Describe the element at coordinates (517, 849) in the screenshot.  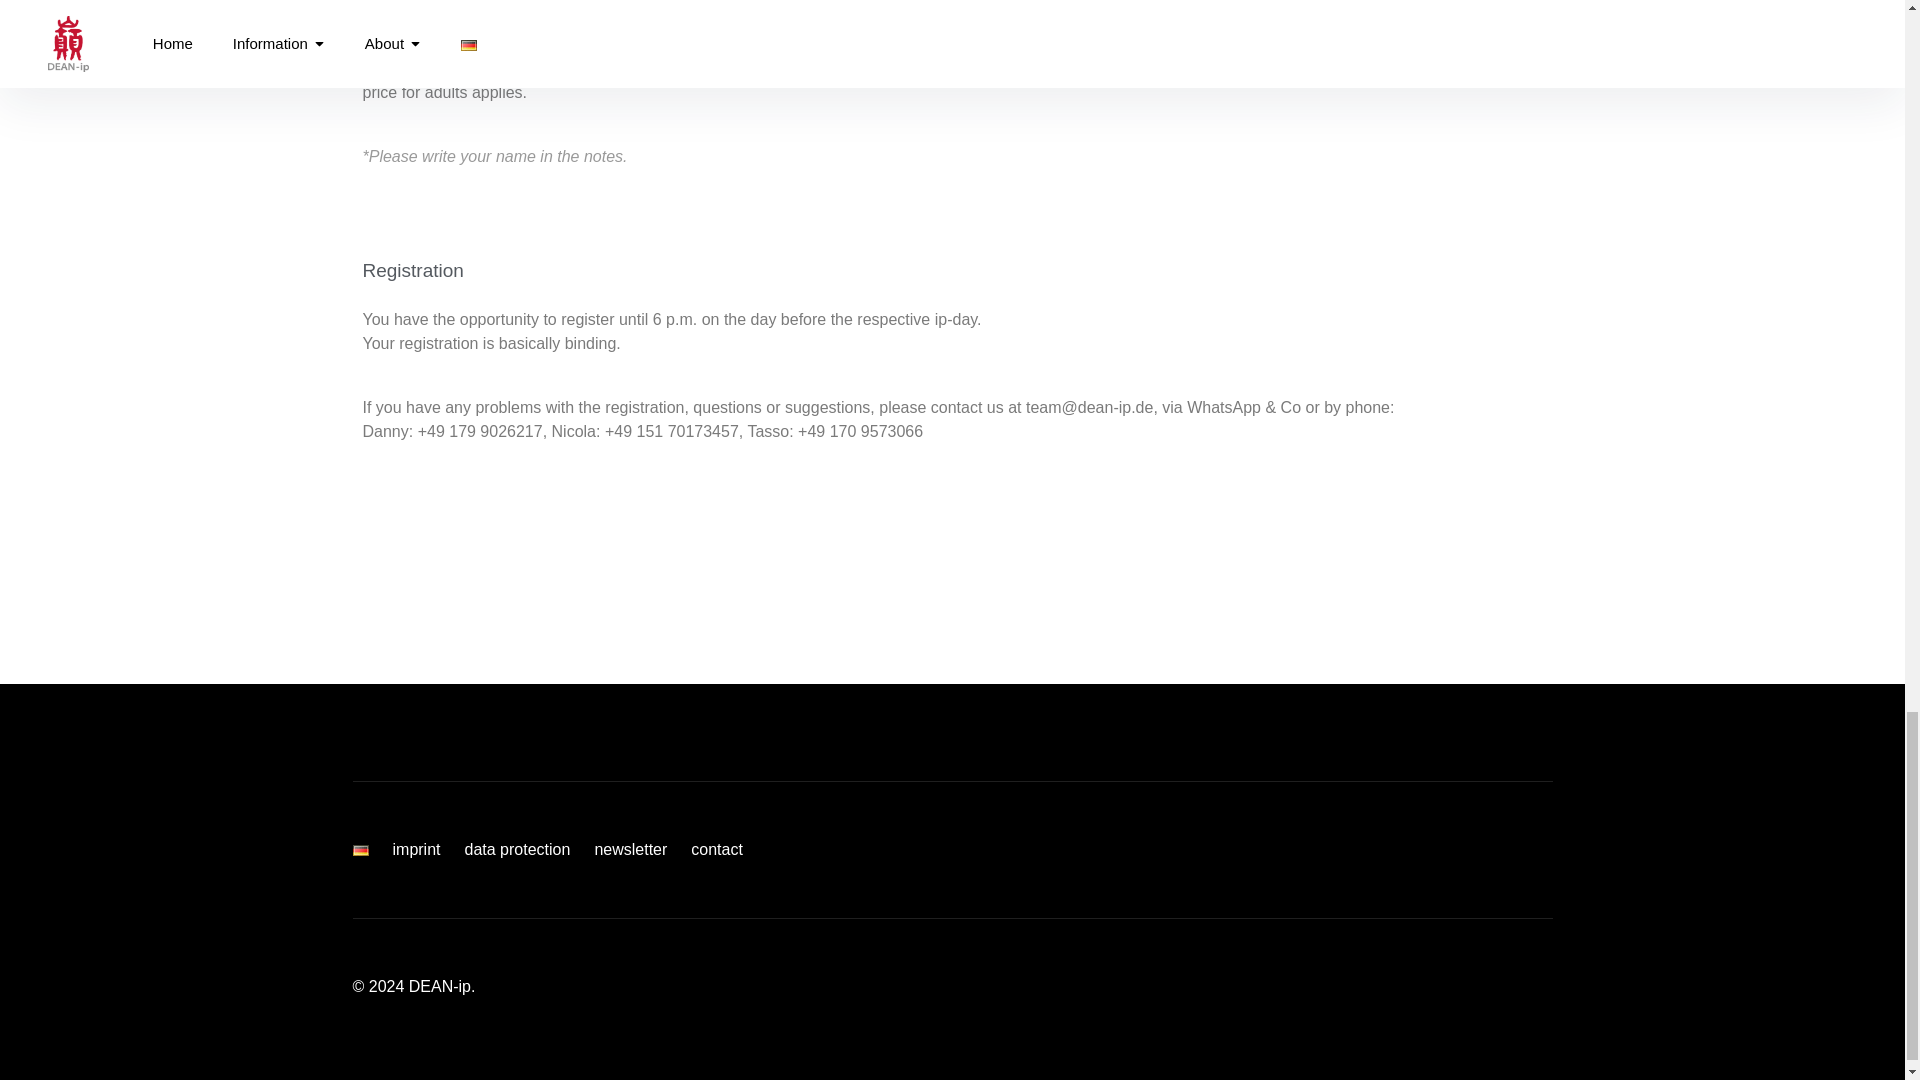
I see `data protection` at that location.